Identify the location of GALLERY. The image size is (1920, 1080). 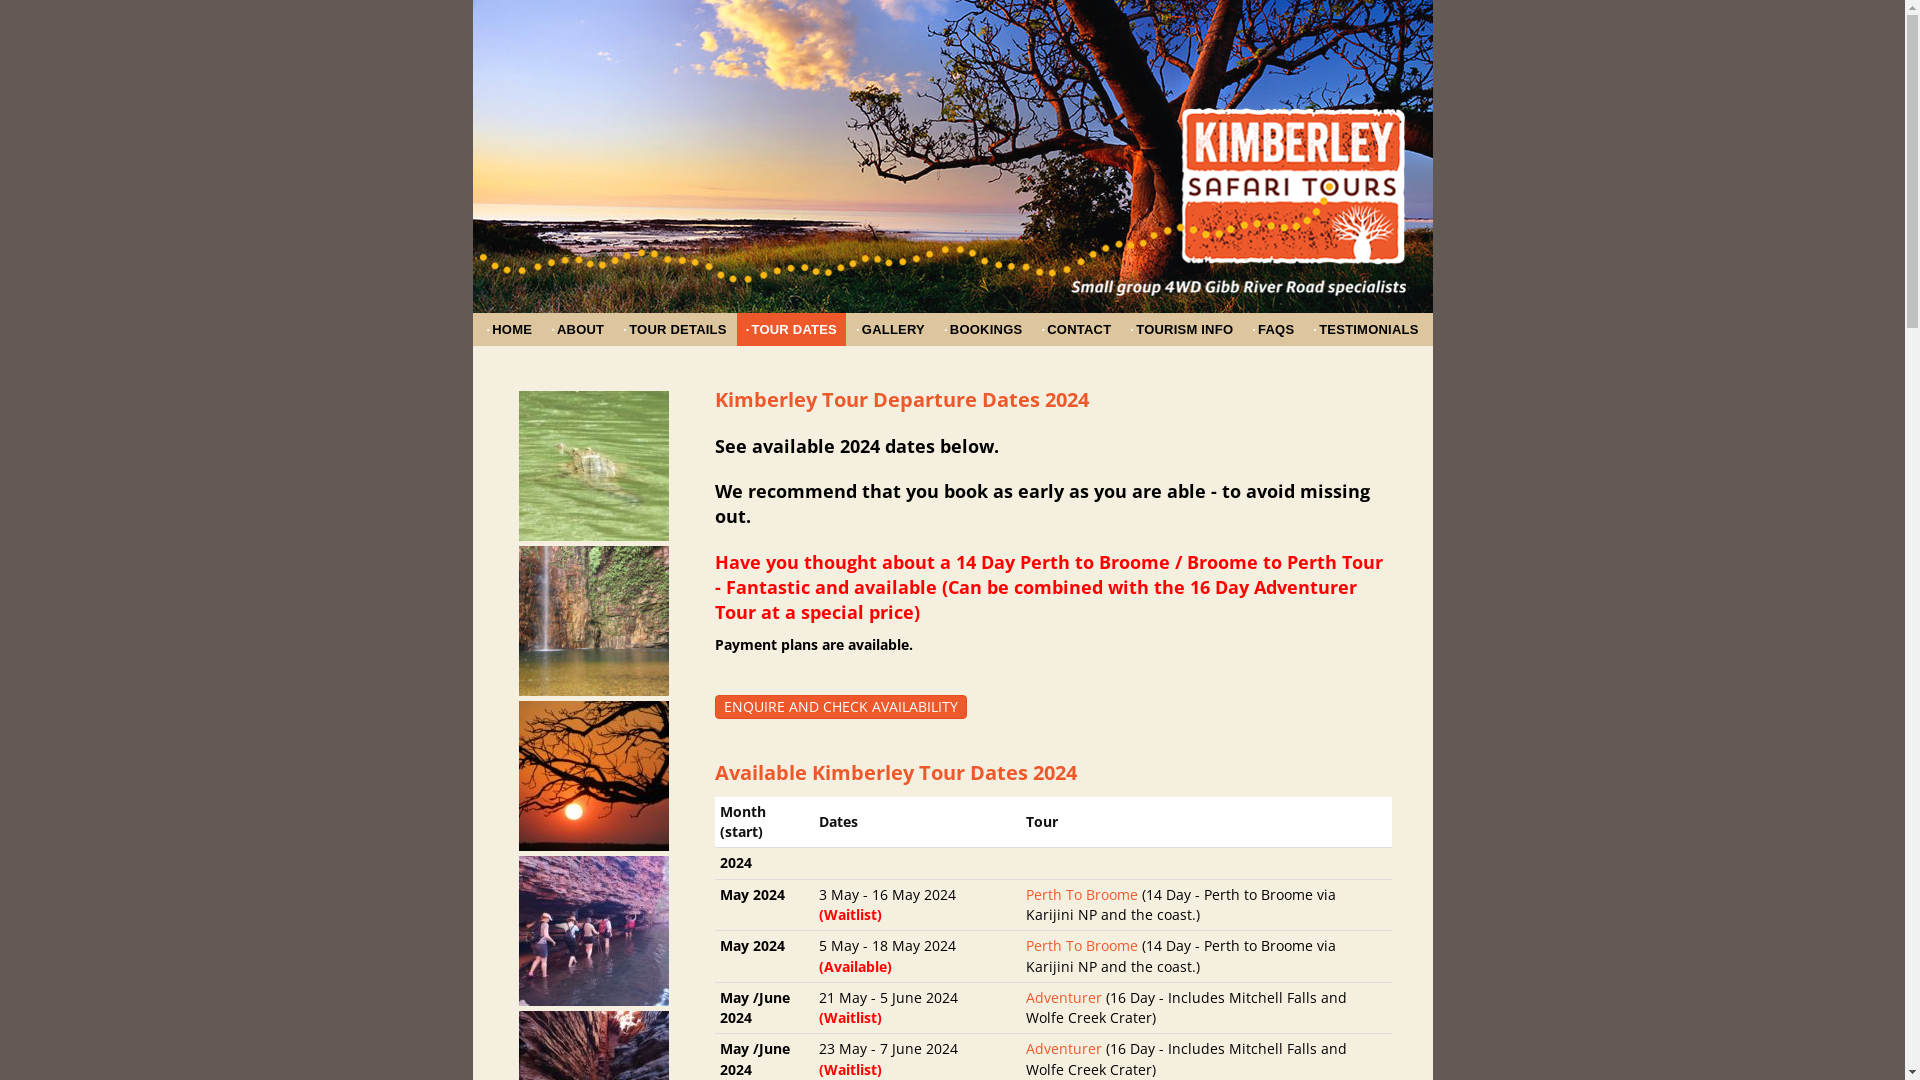
(890, 330).